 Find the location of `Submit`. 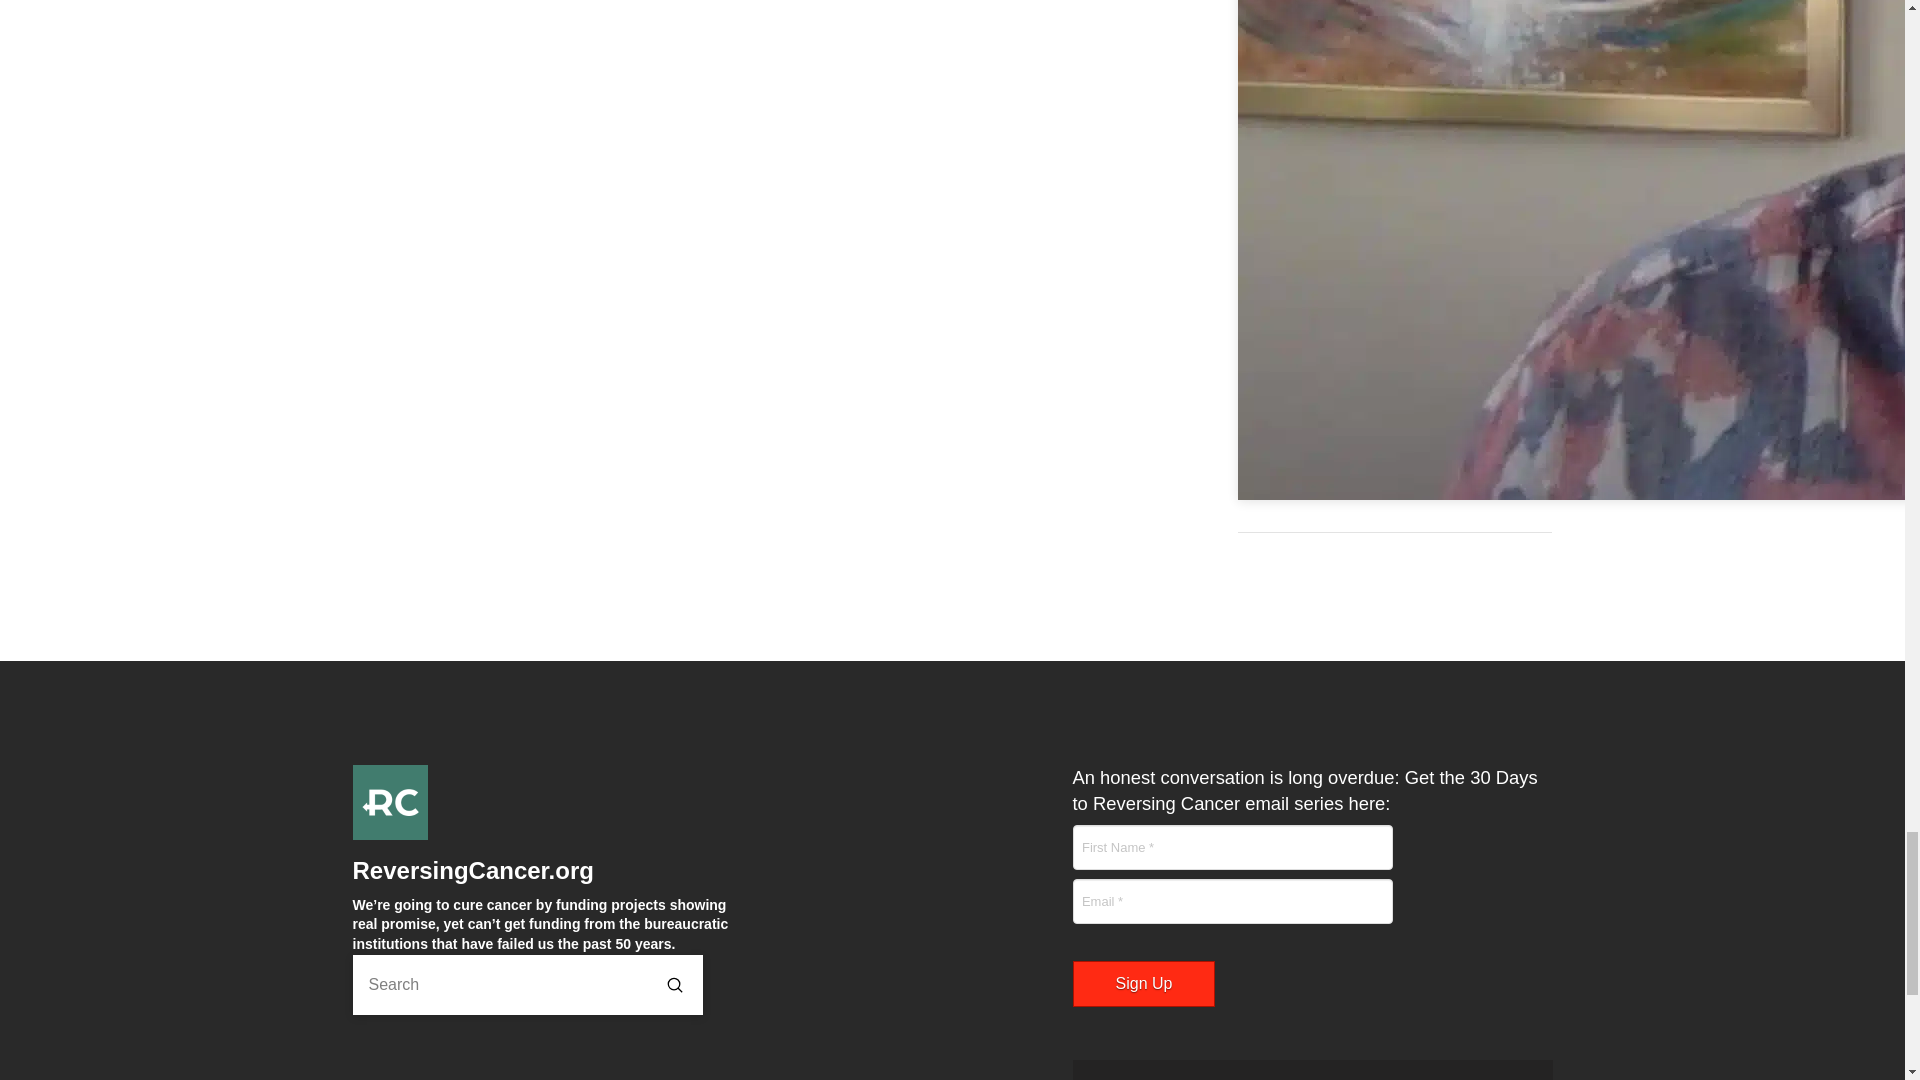

Submit is located at coordinates (674, 984).